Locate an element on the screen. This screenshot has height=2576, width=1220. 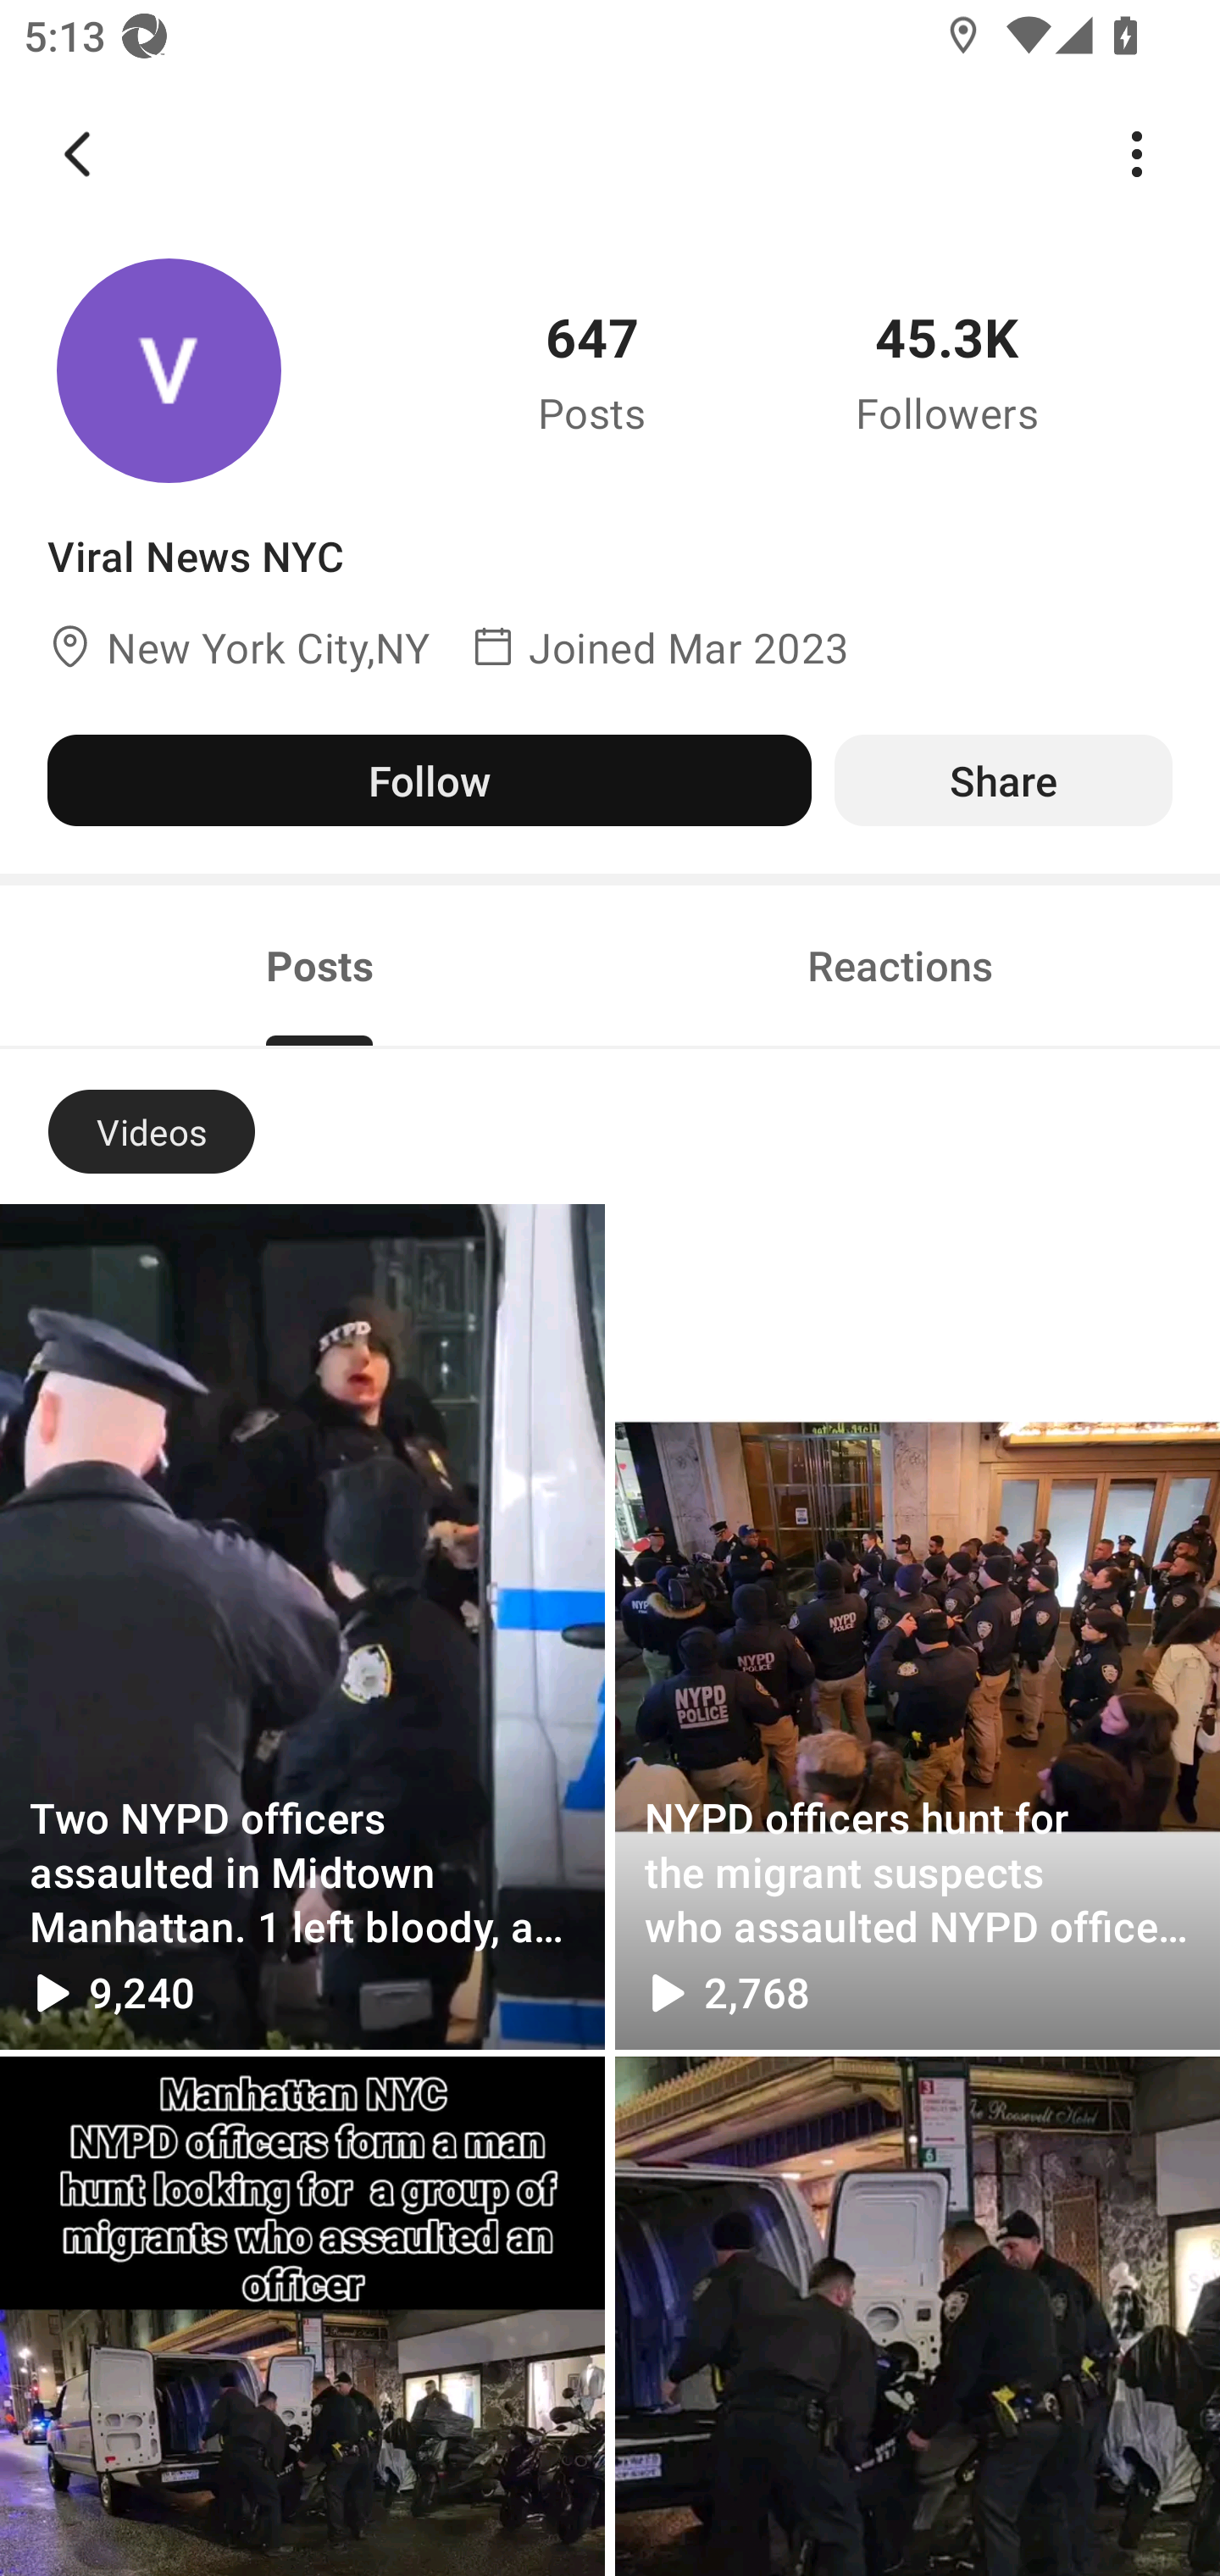
Share is located at coordinates (1003, 780).